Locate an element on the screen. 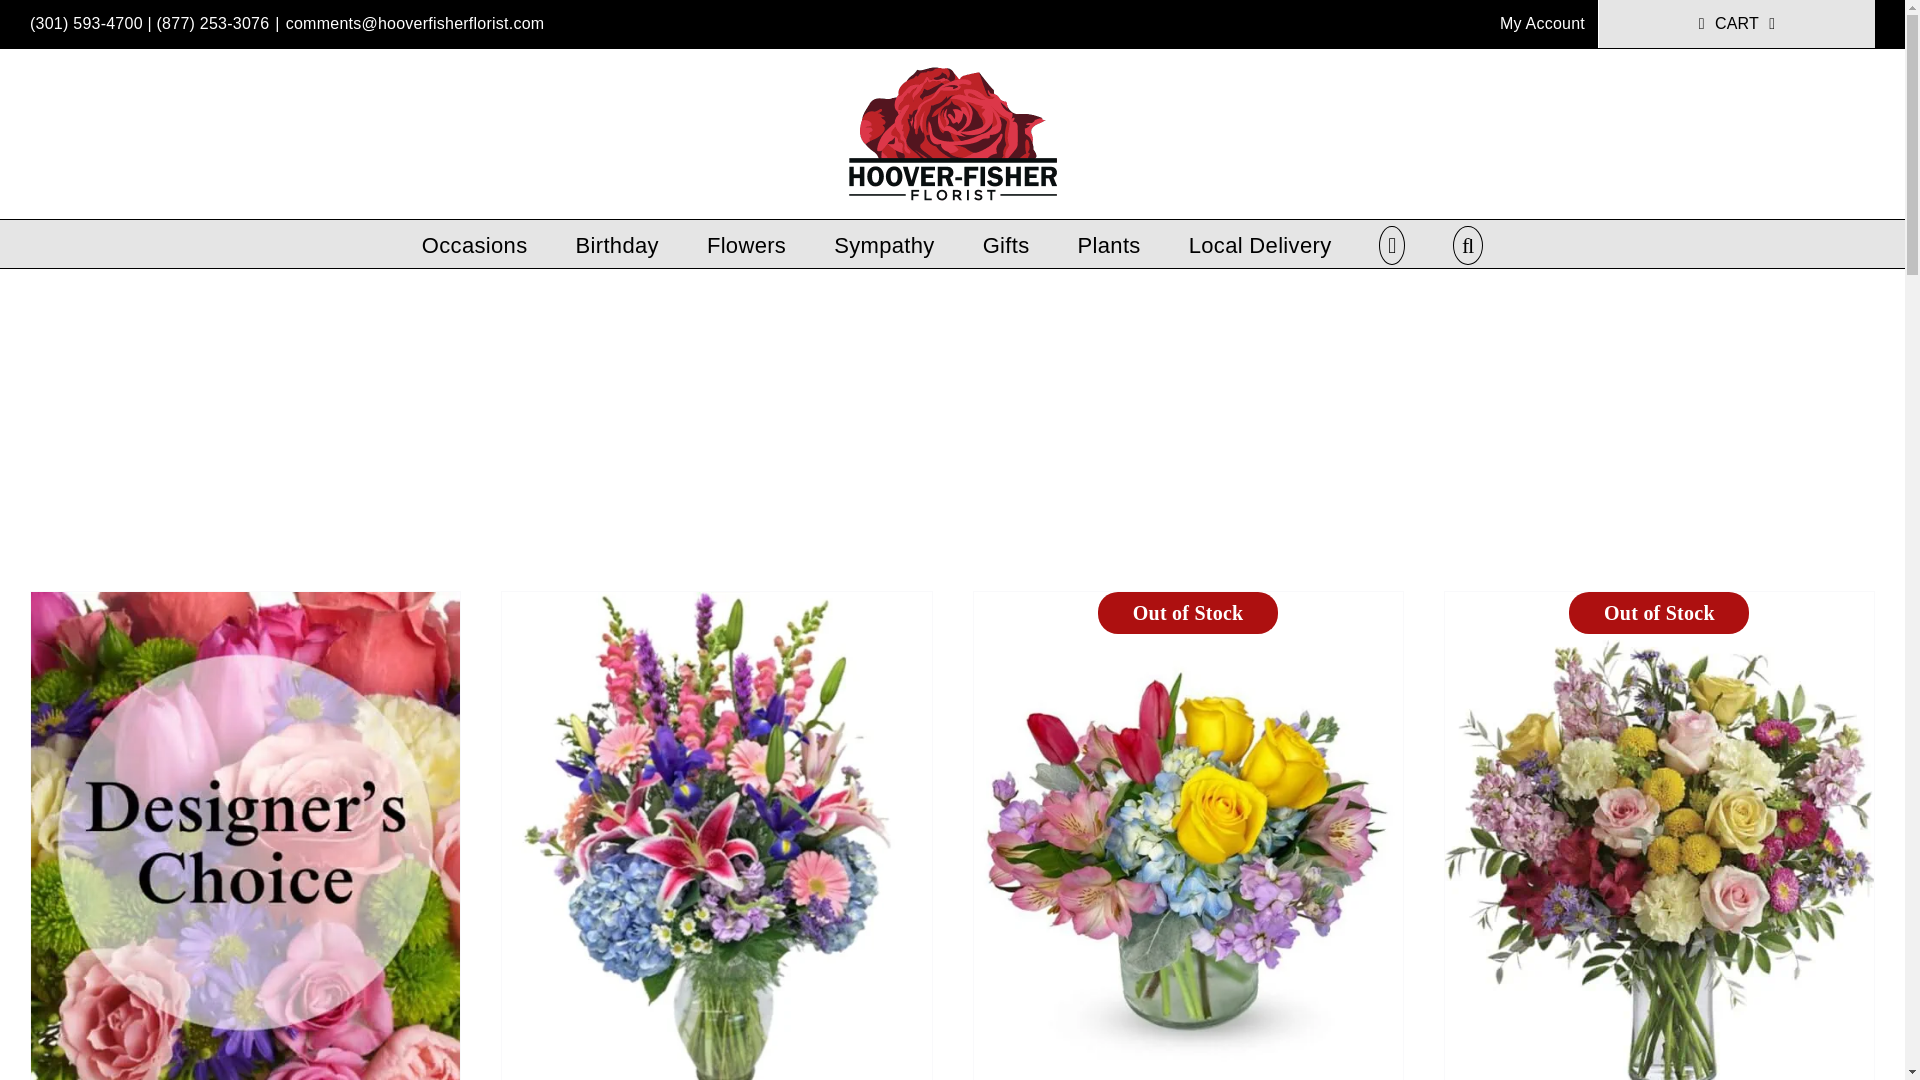  Farm-Fresh Flowers, Orchids, Roses, Tulips is located at coordinates (746, 244).